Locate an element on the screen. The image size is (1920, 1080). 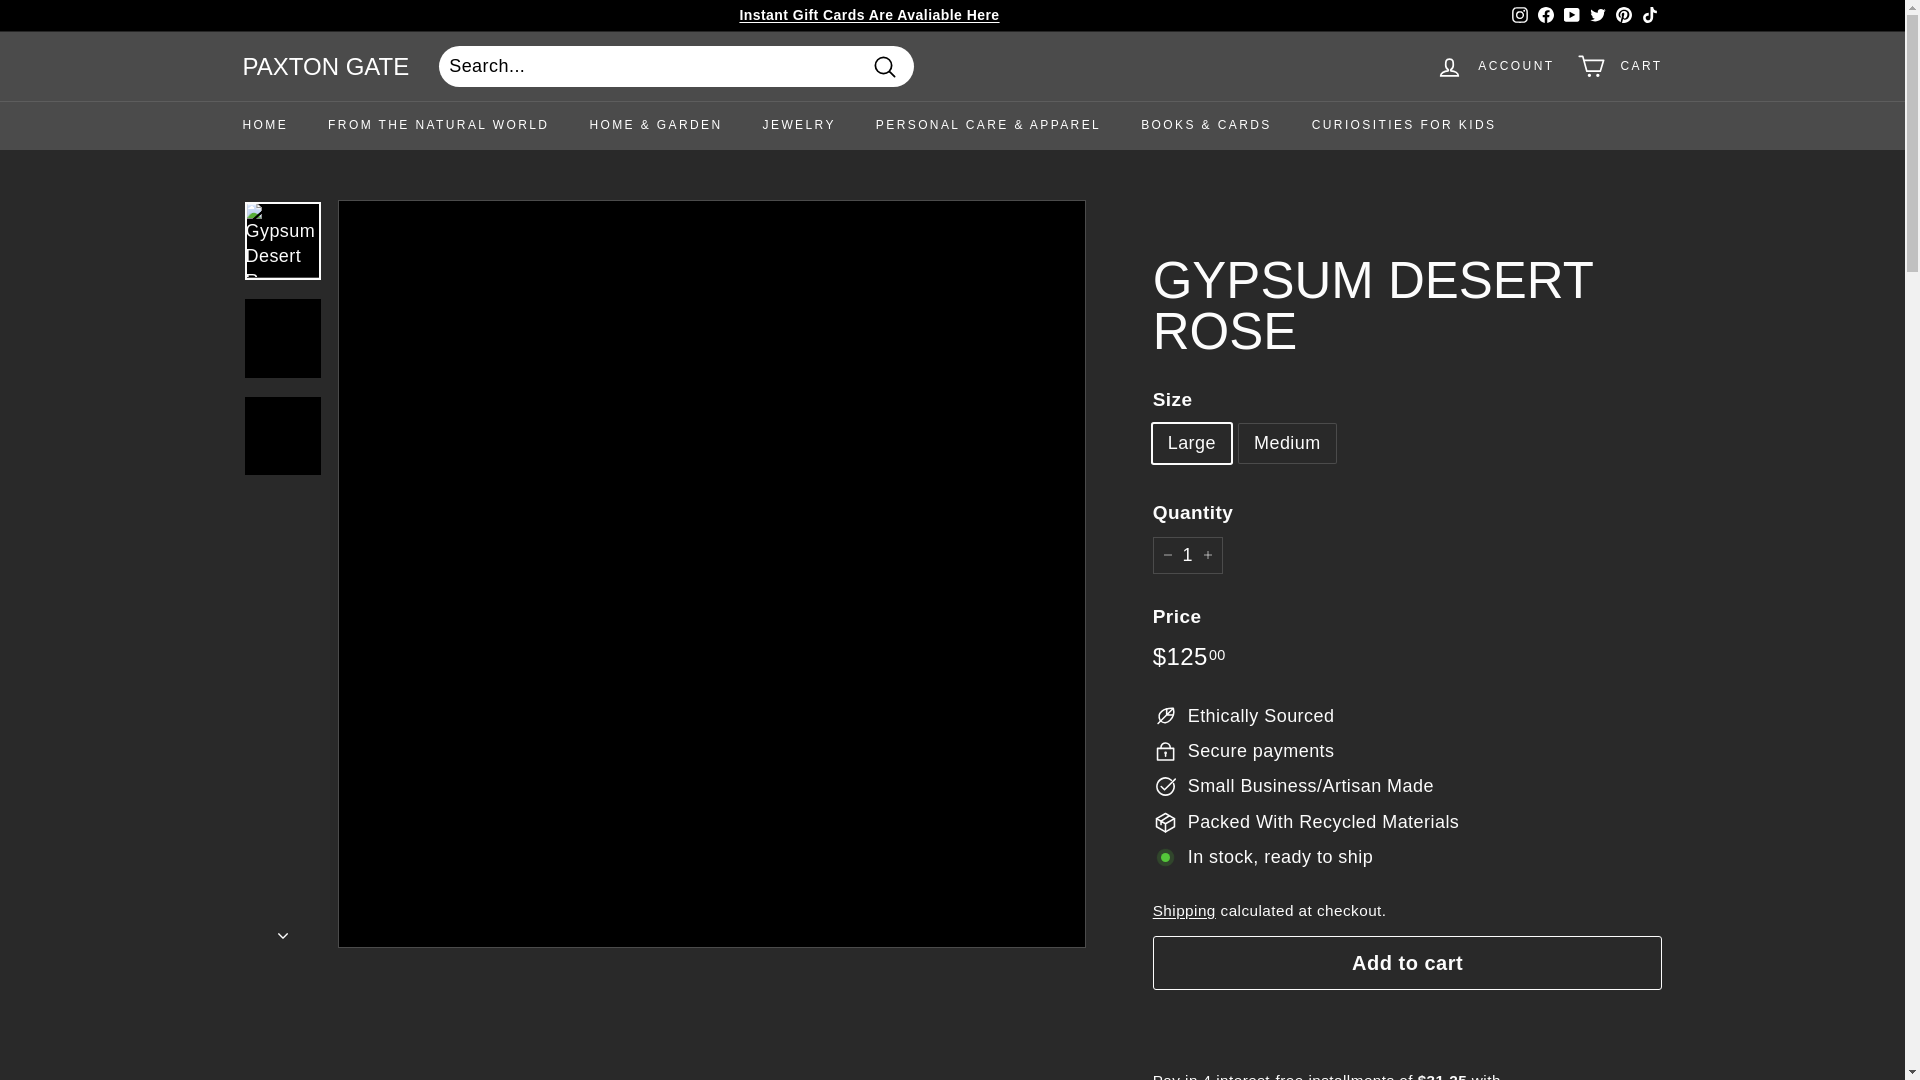
Instant Gift Cards Are Avaliable Here is located at coordinates (868, 14).